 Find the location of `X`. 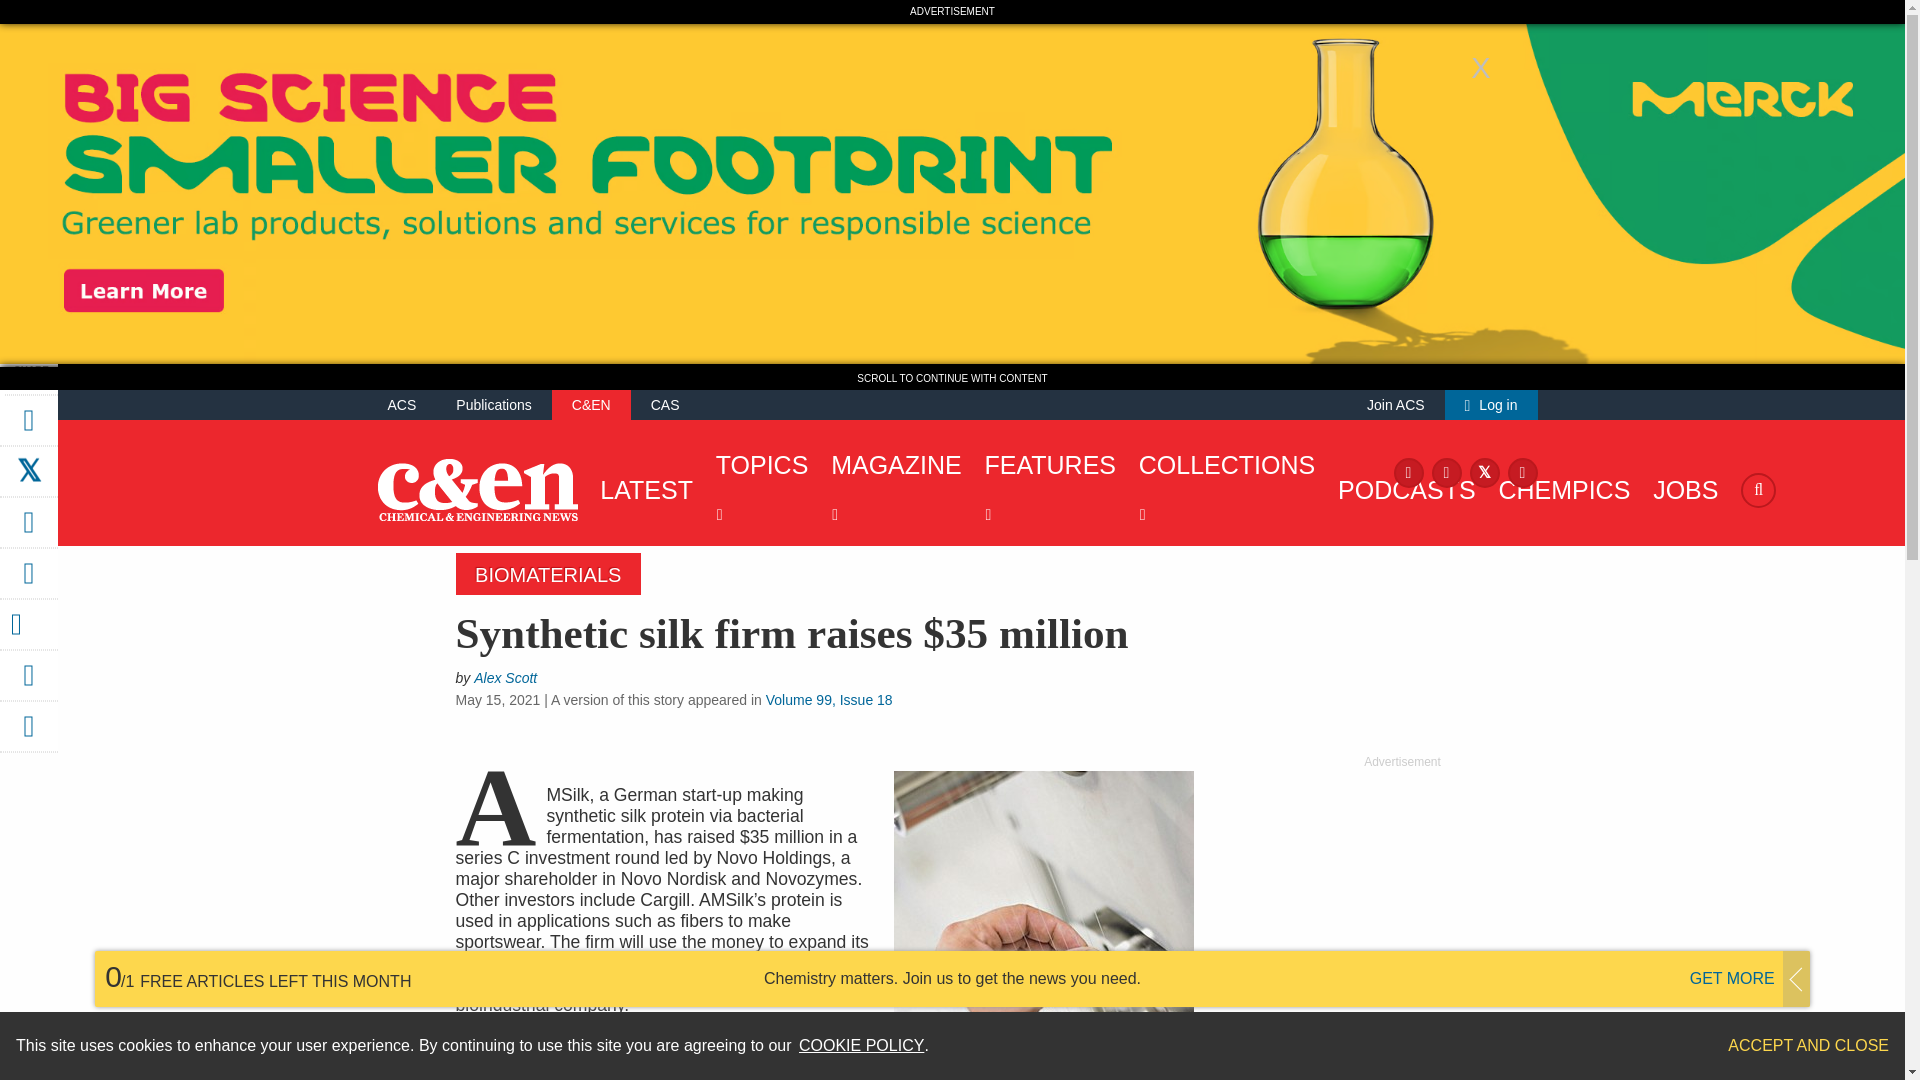

X is located at coordinates (1484, 471).